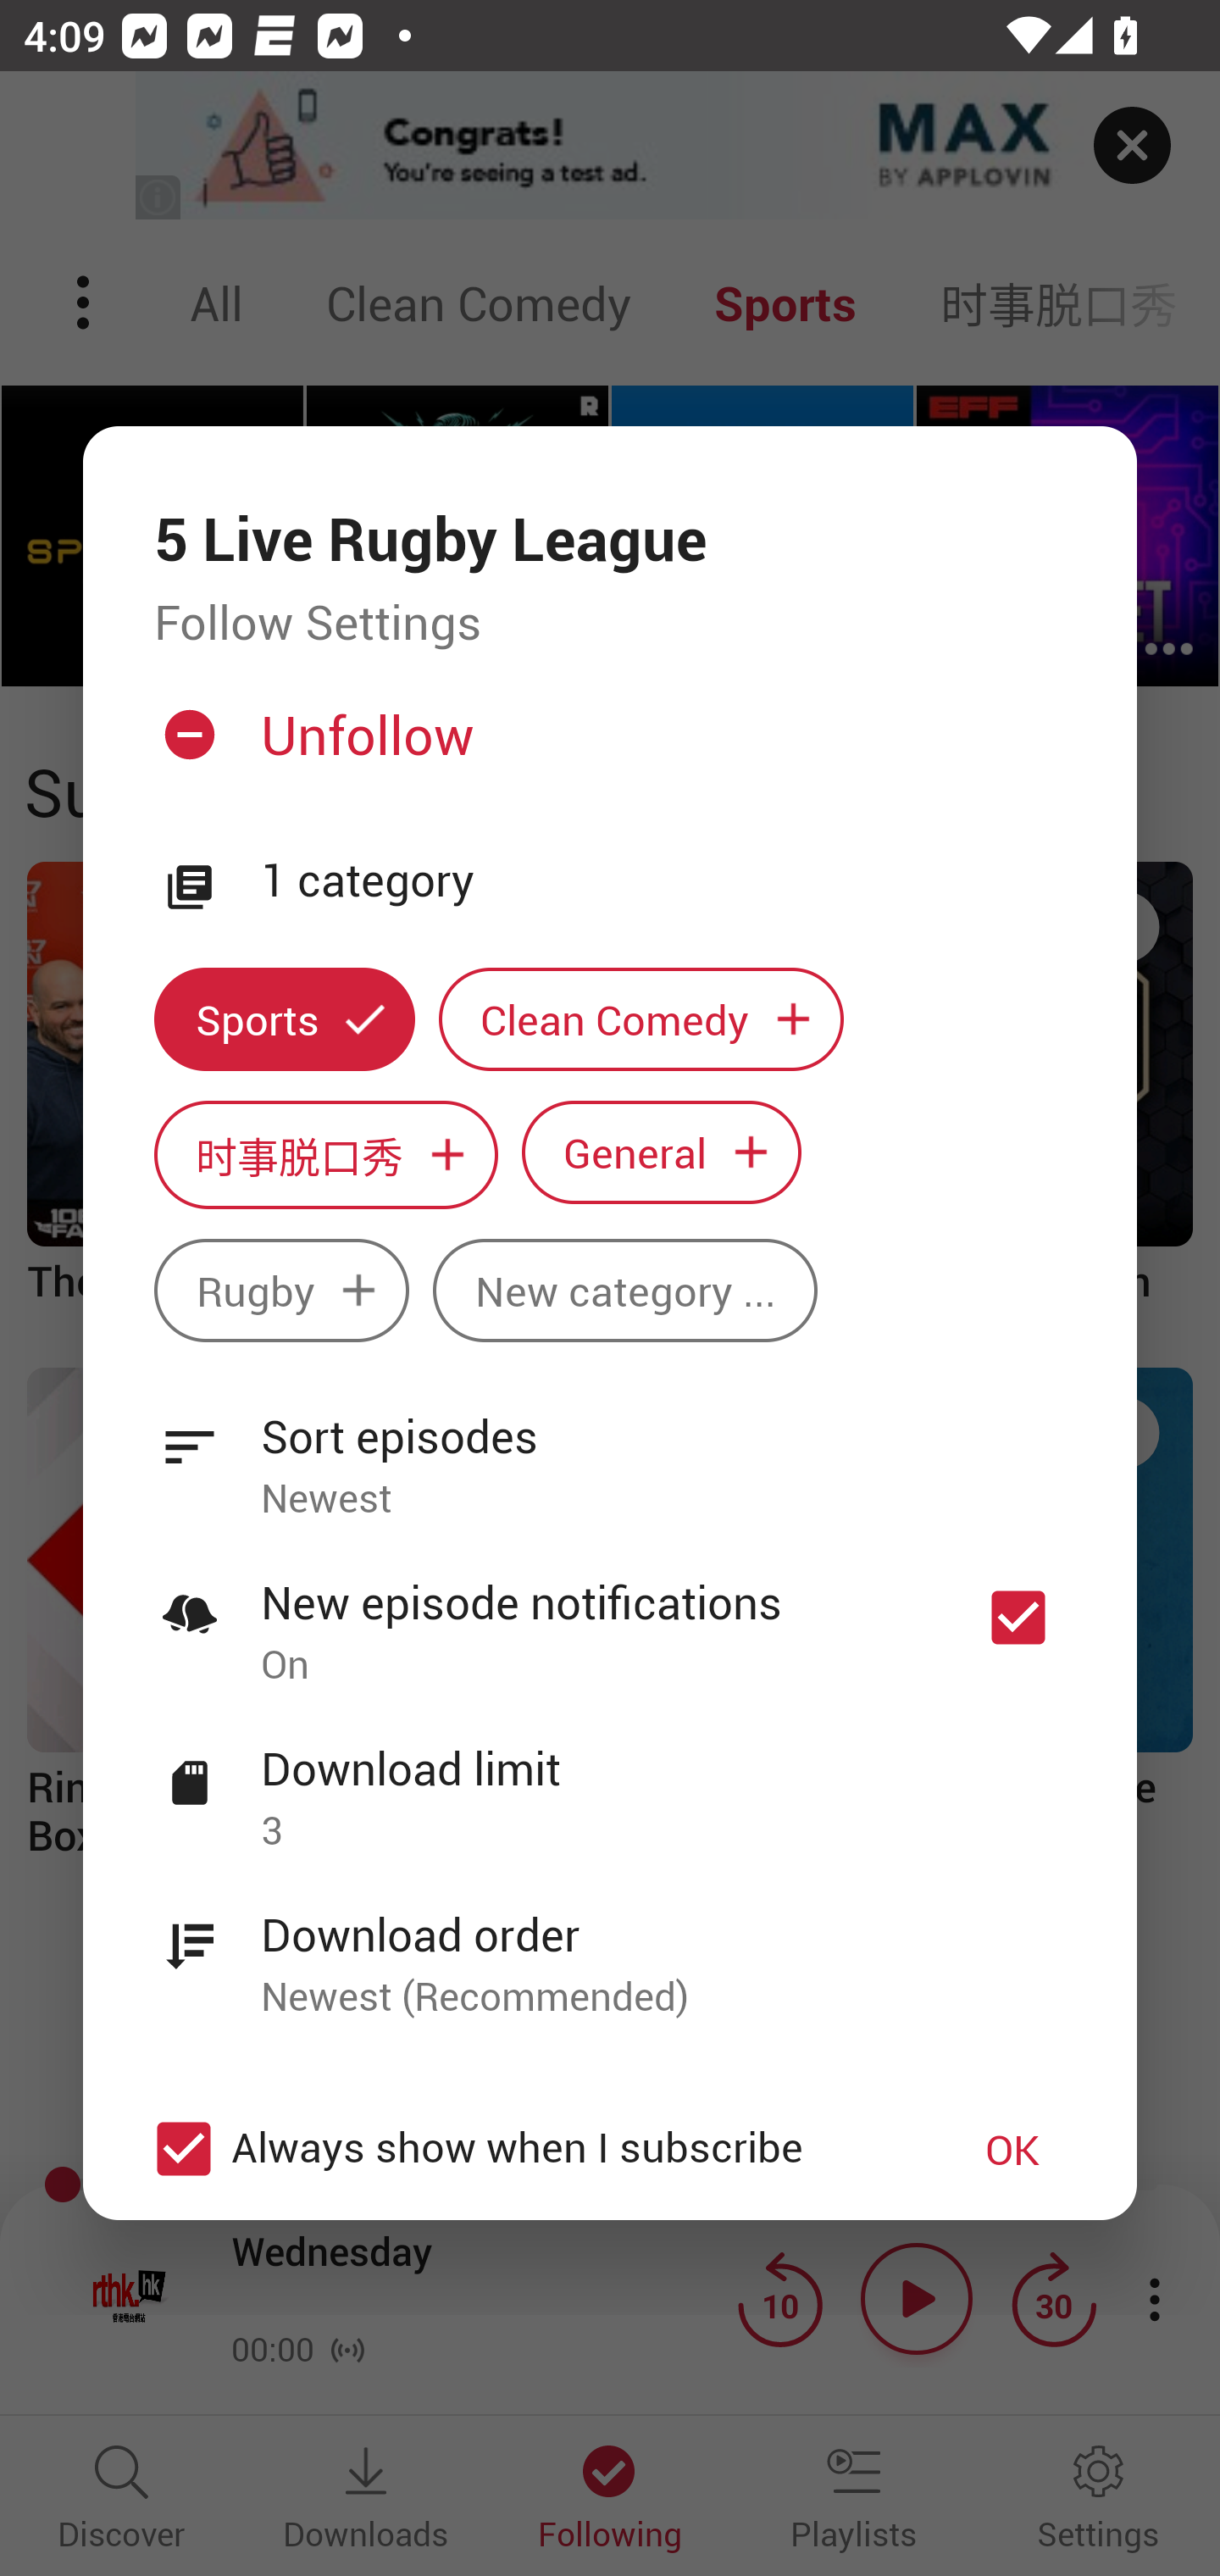 This screenshot has width=1220, height=2576. Describe the element at coordinates (325, 1154) in the screenshot. I see `时事脱口秀` at that location.